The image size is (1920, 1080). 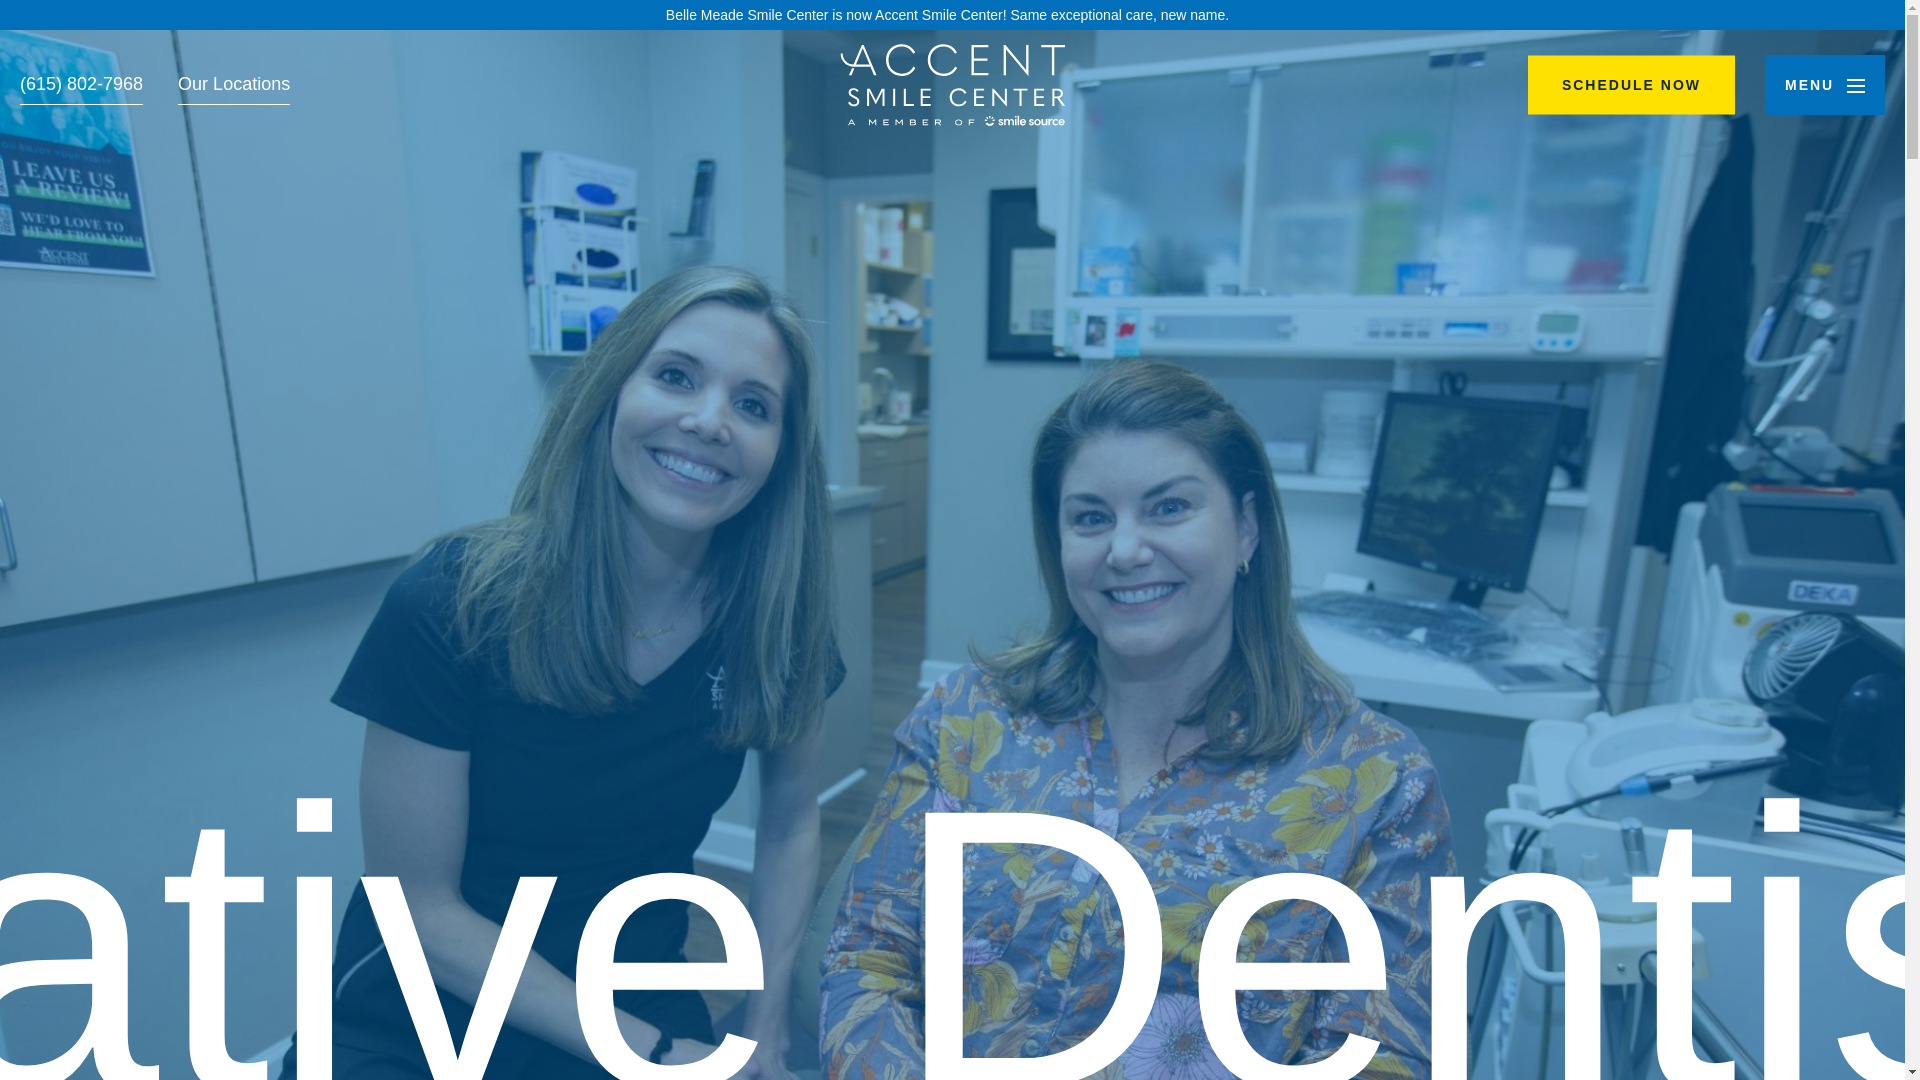 What do you see at coordinates (1824, 84) in the screenshot?
I see `MENU` at bounding box center [1824, 84].